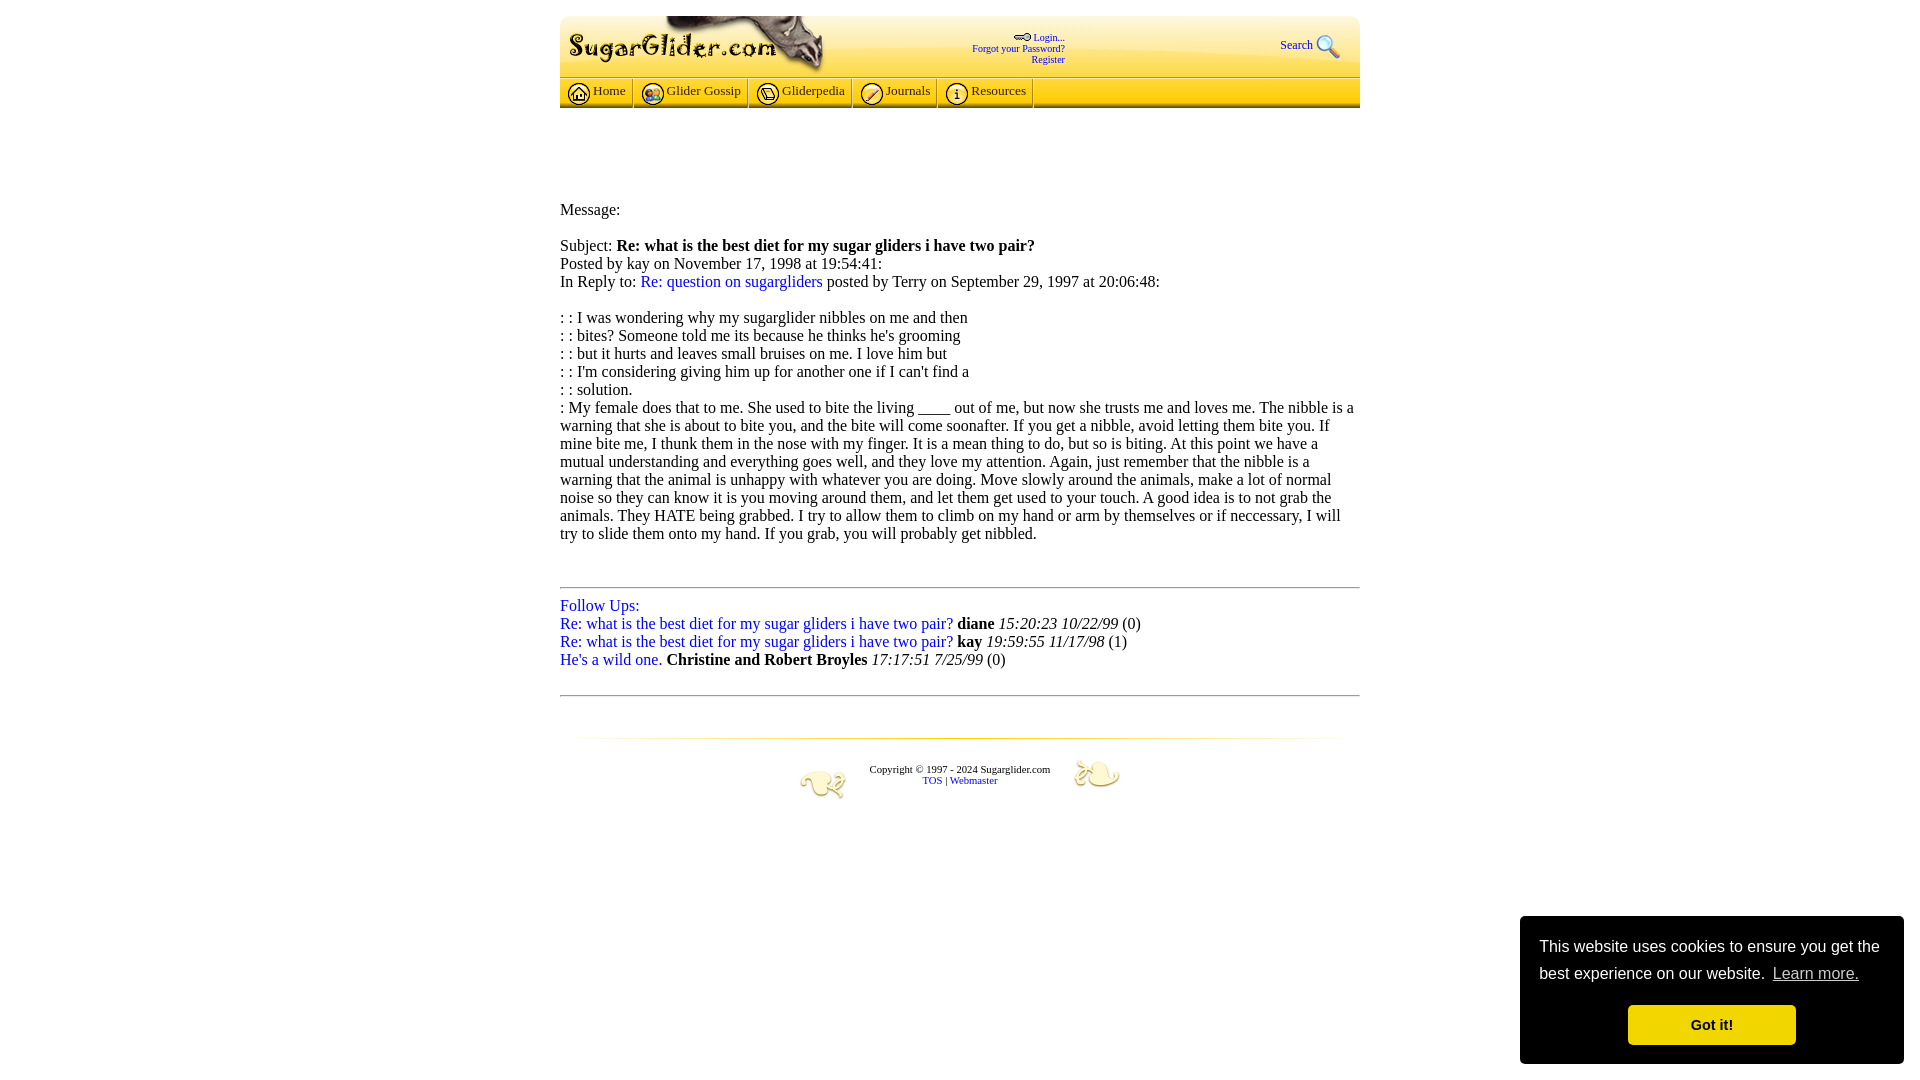  Describe the element at coordinates (894, 94) in the screenshot. I see `Journals` at that location.